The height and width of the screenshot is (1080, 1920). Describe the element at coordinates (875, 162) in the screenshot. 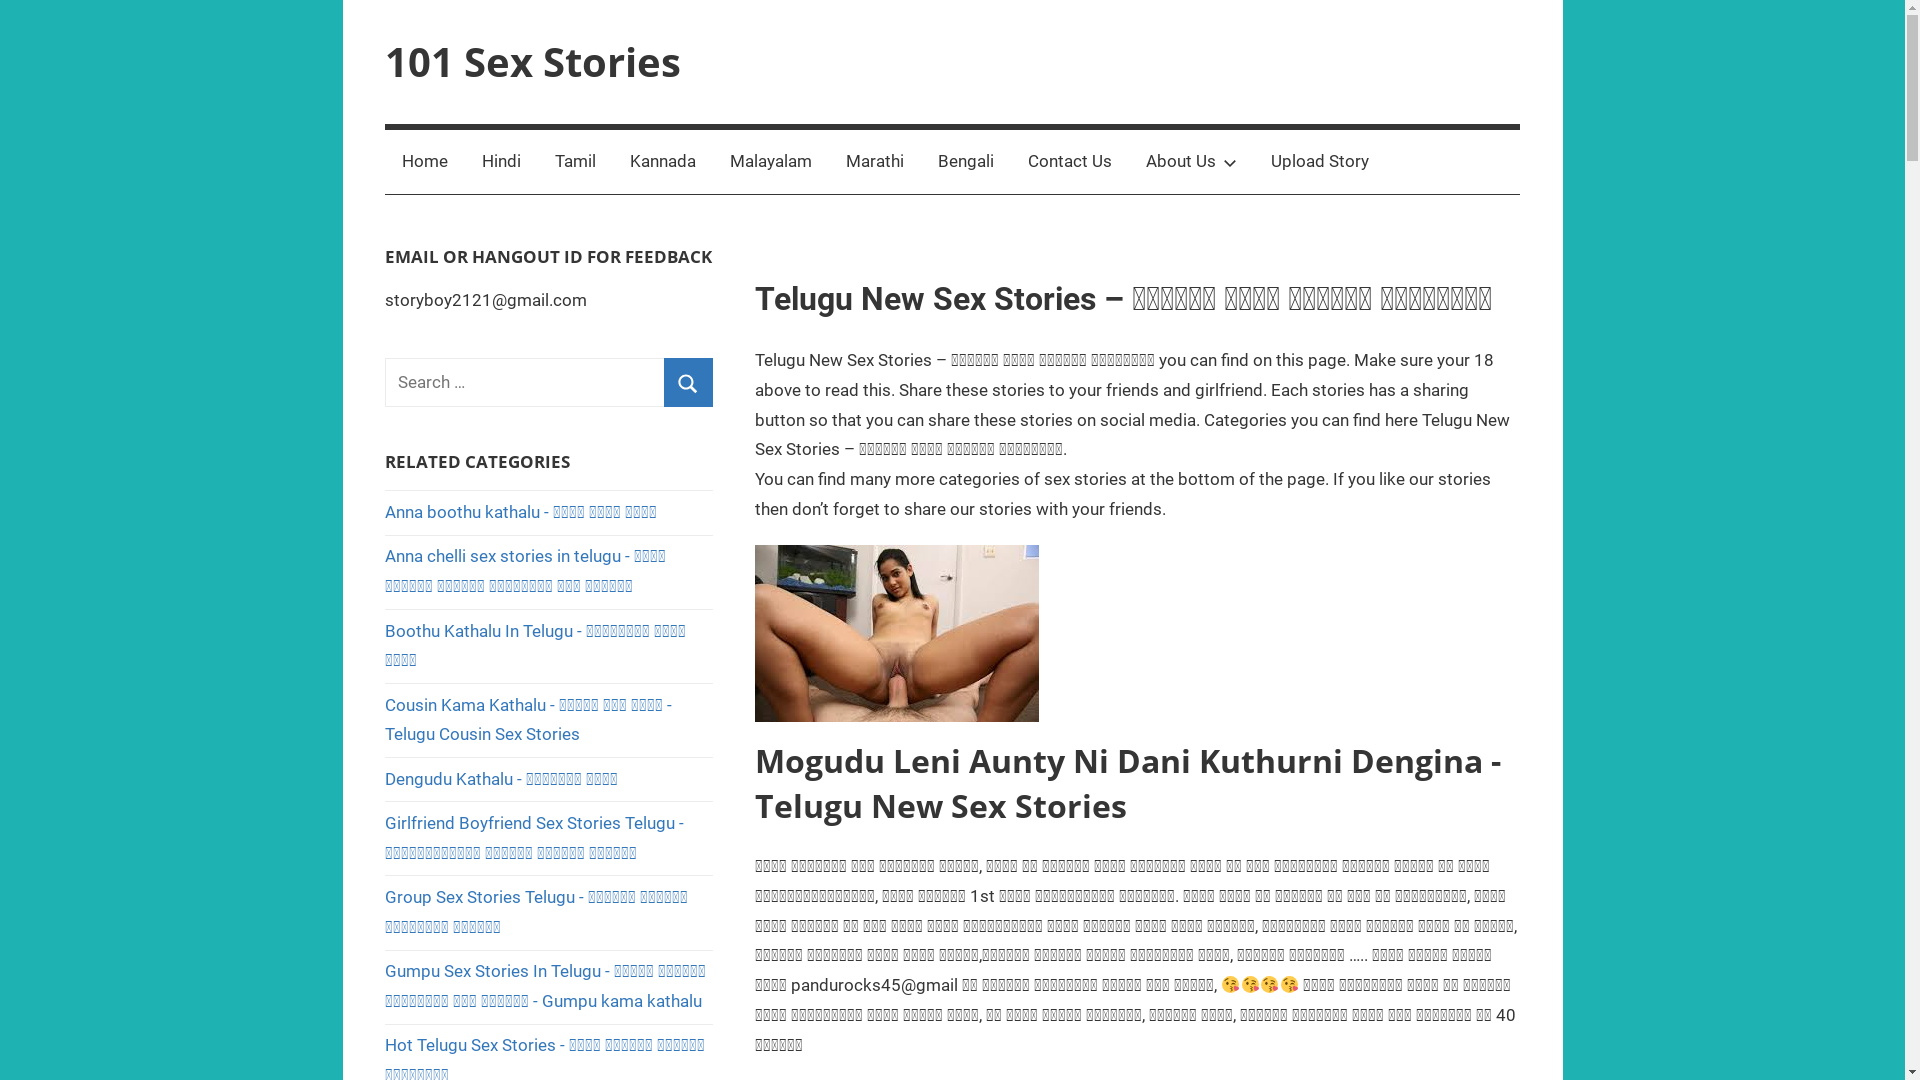

I see `Marathi` at that location.